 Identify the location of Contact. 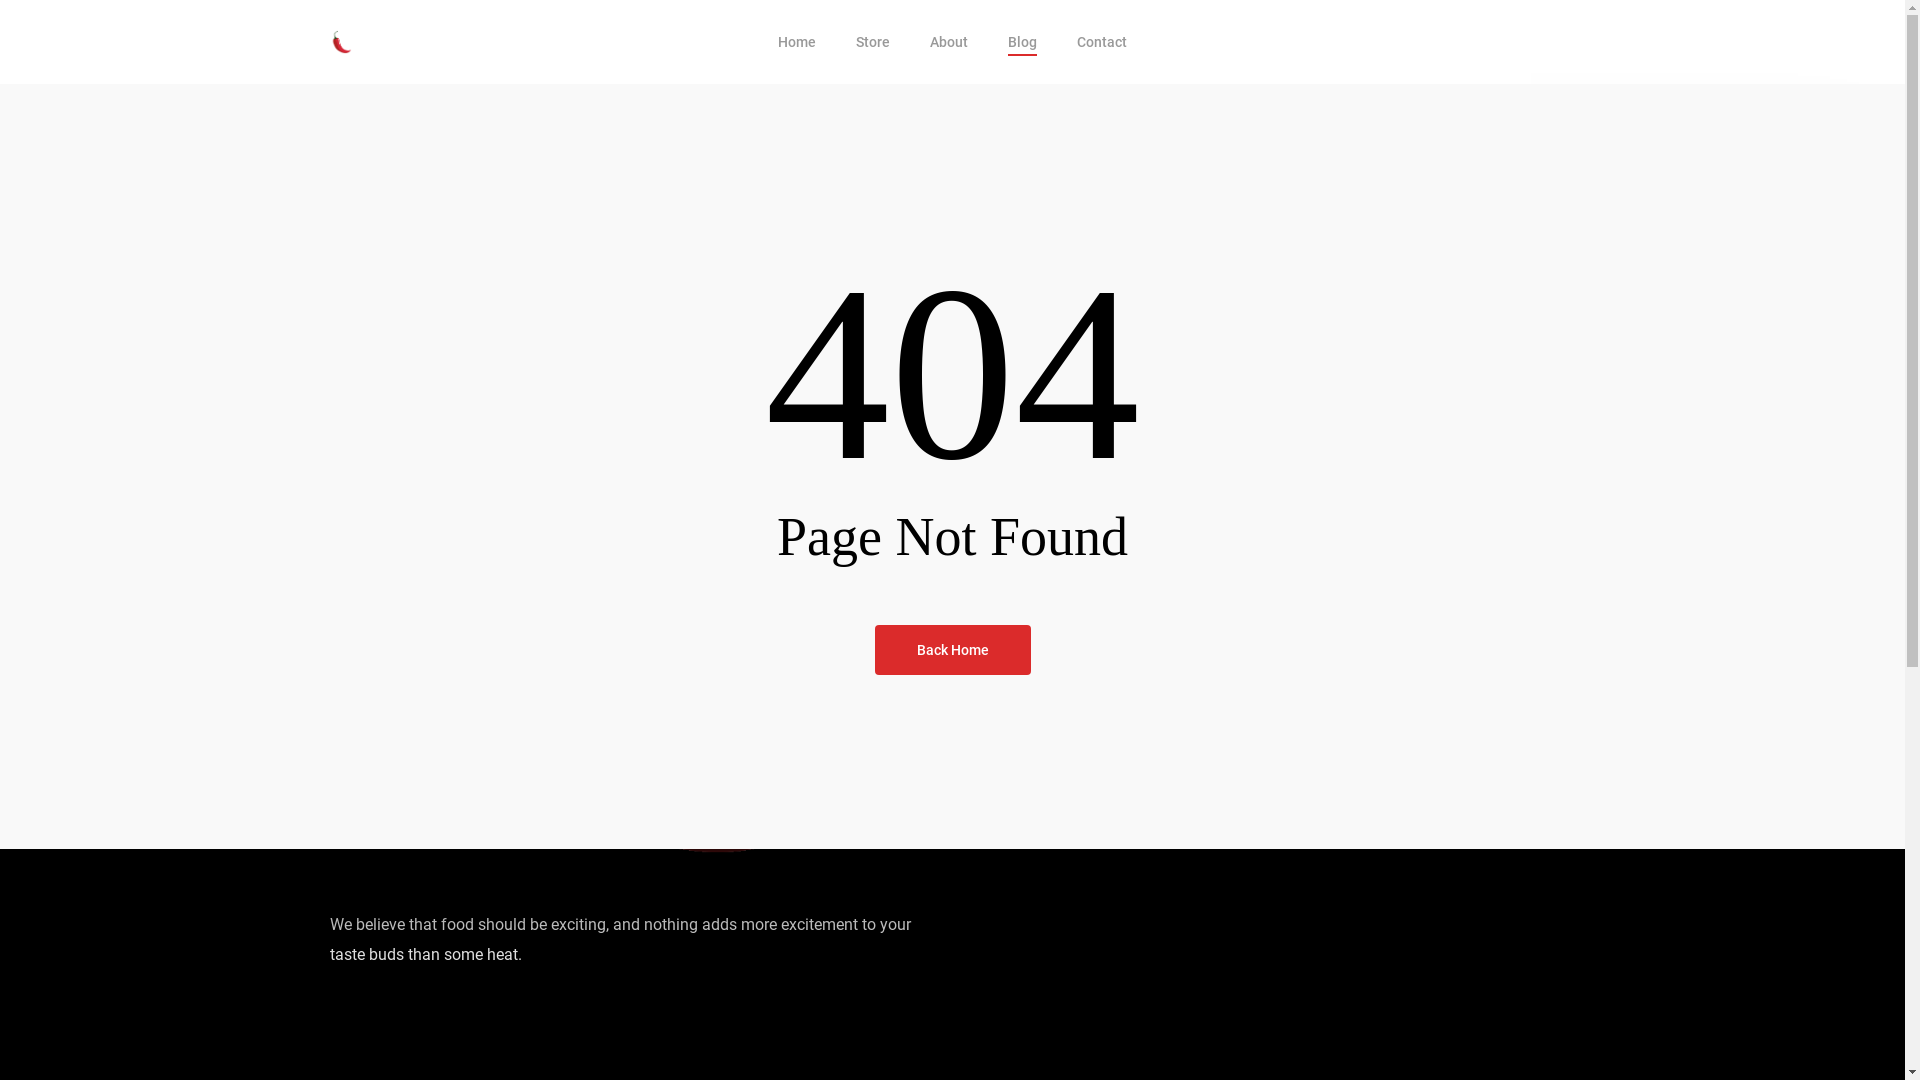
(1270, 487).